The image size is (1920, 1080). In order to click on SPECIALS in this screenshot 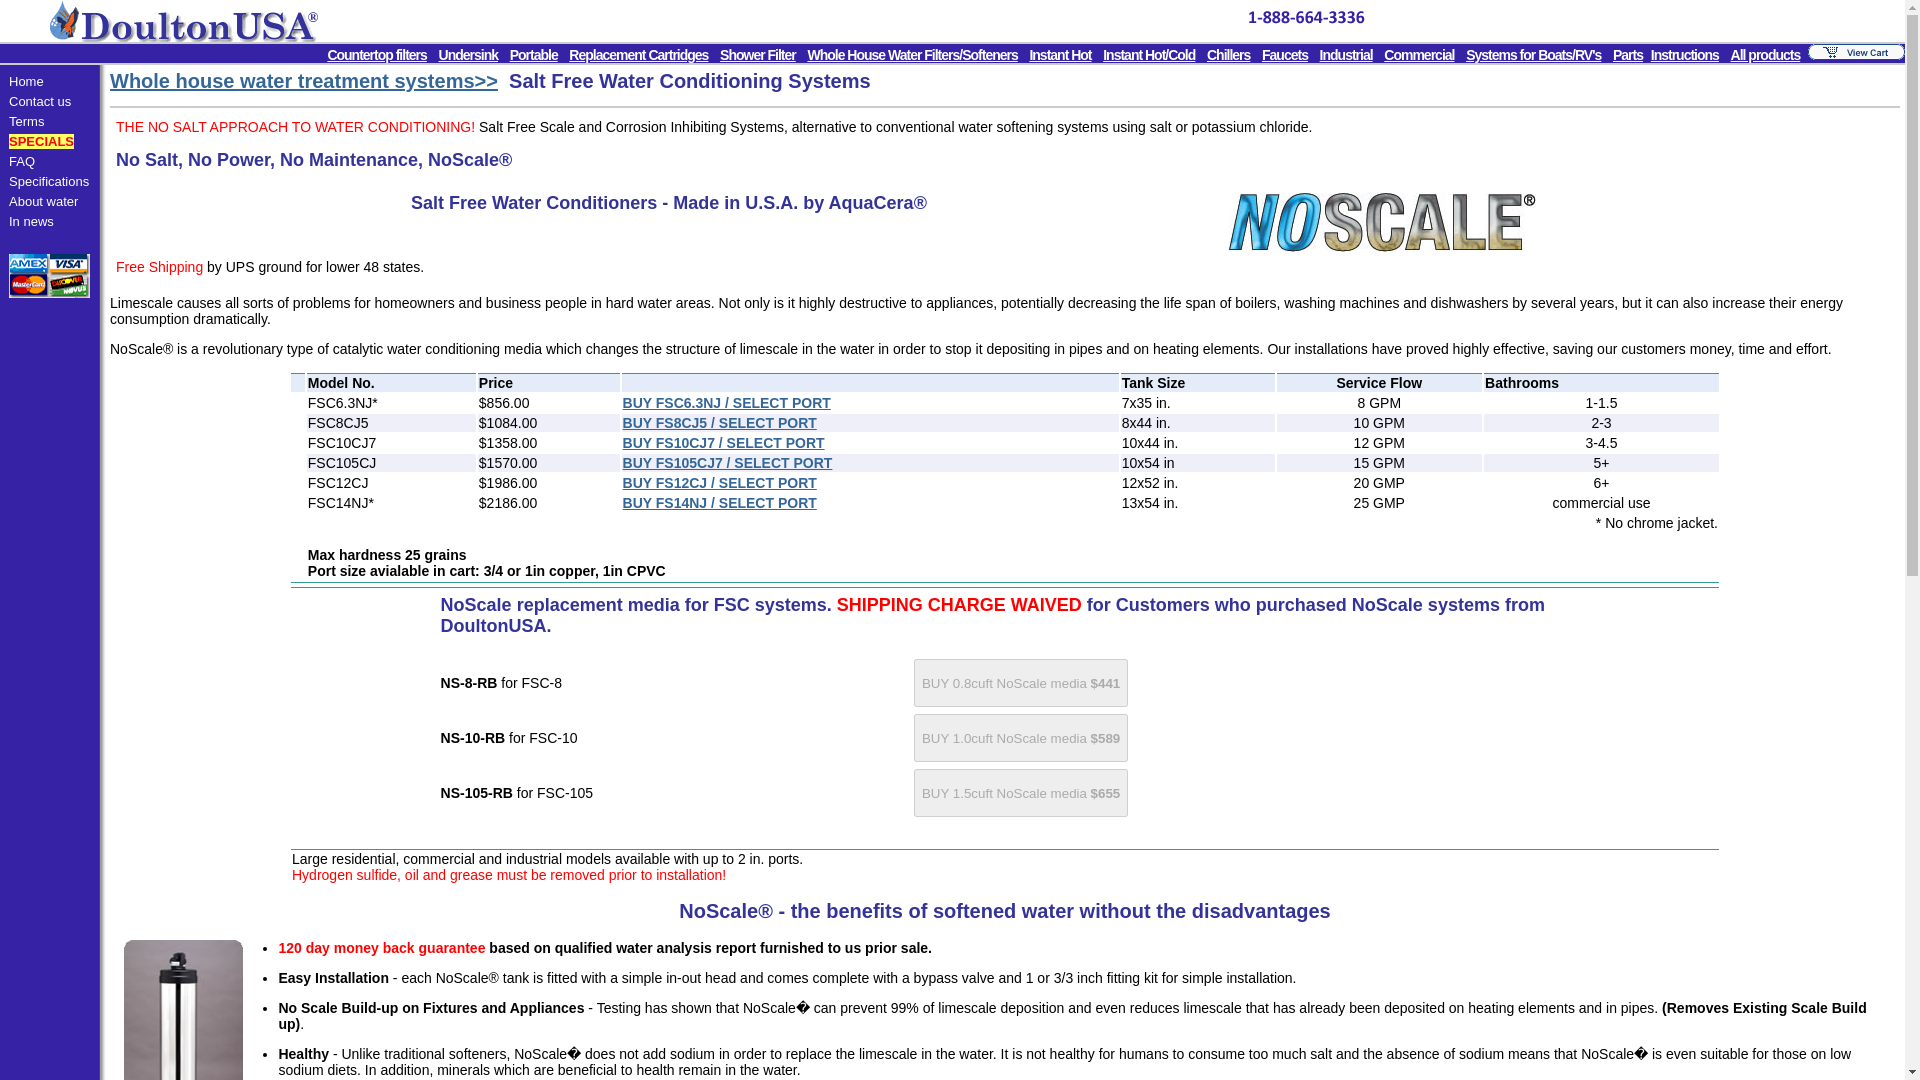, I will do `click(42, 141)`.